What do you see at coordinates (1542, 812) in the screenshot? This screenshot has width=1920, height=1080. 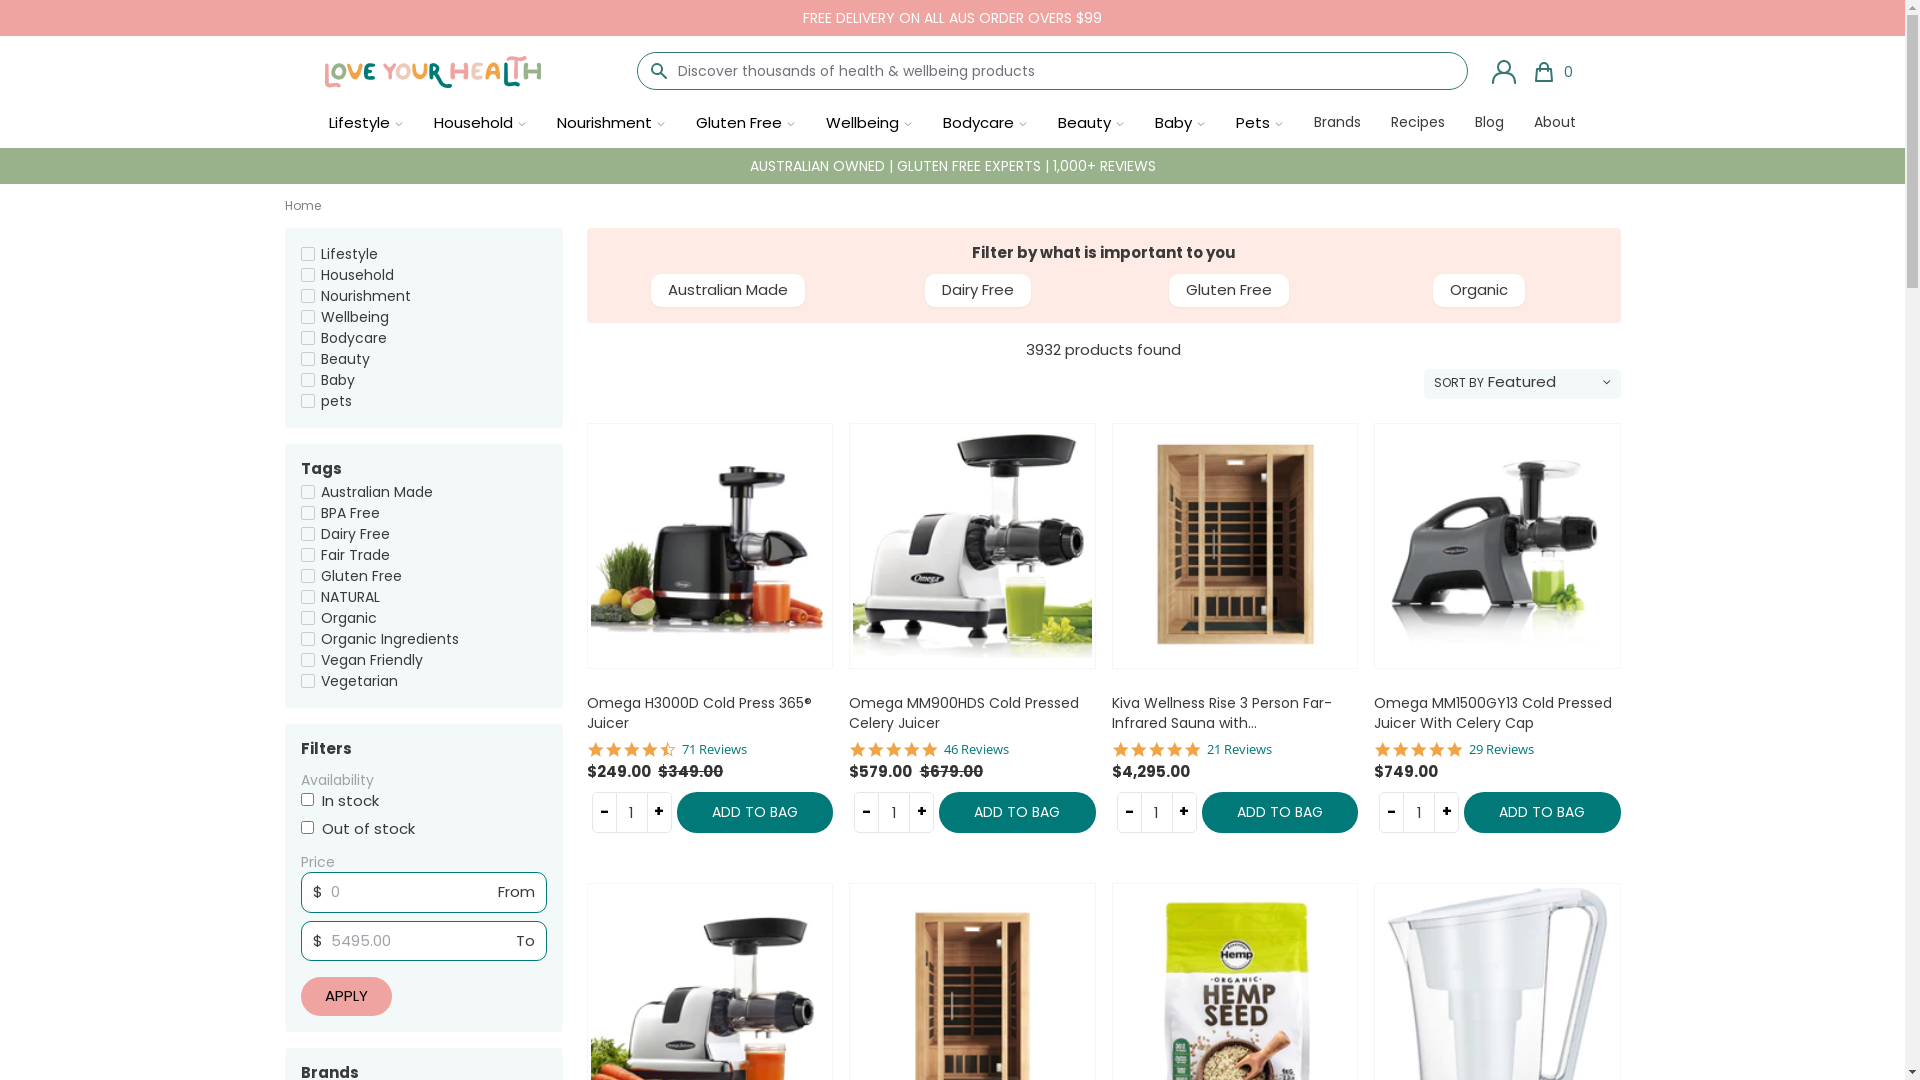 I see `ADD TO BAG` at bounding box center [1542, 812].